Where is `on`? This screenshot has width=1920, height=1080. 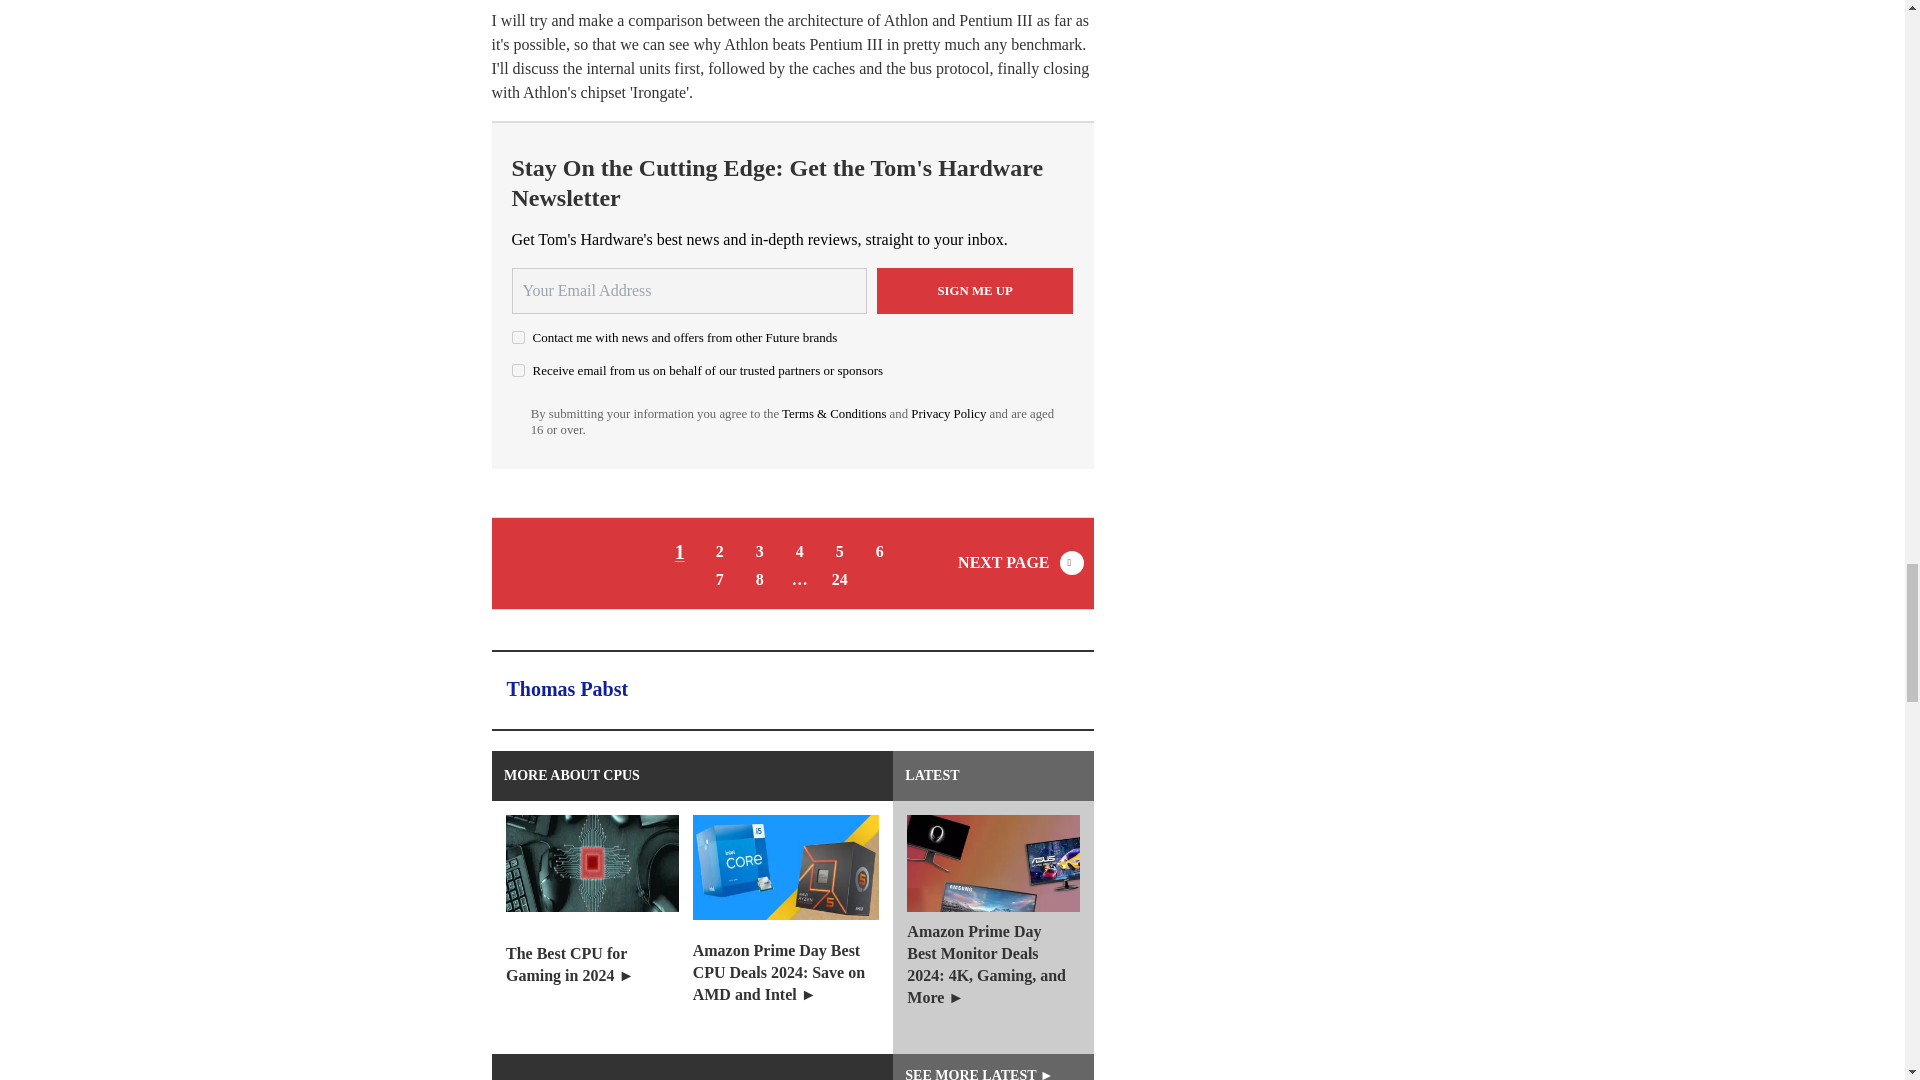
on is located at coordinates (518, 370).